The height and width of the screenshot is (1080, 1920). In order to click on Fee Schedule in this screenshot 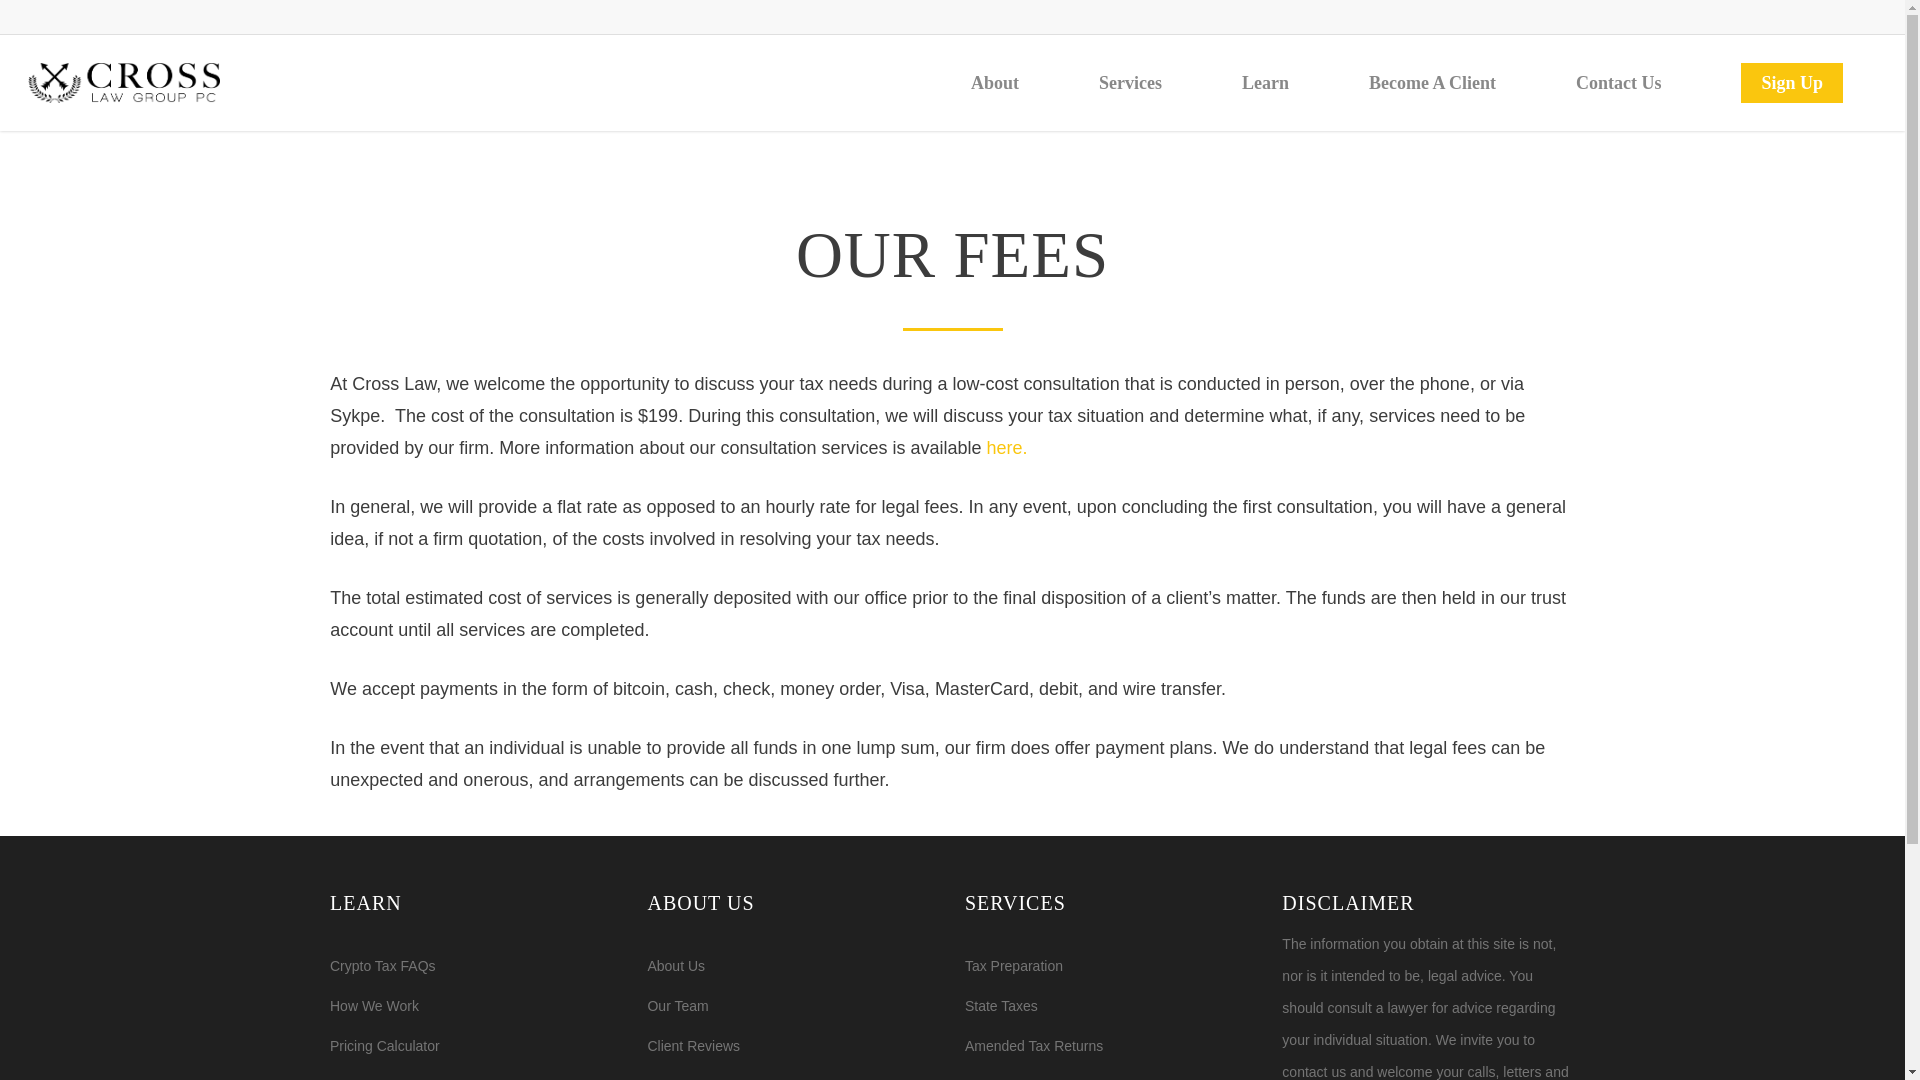, I will do `click(476, 1075)`.